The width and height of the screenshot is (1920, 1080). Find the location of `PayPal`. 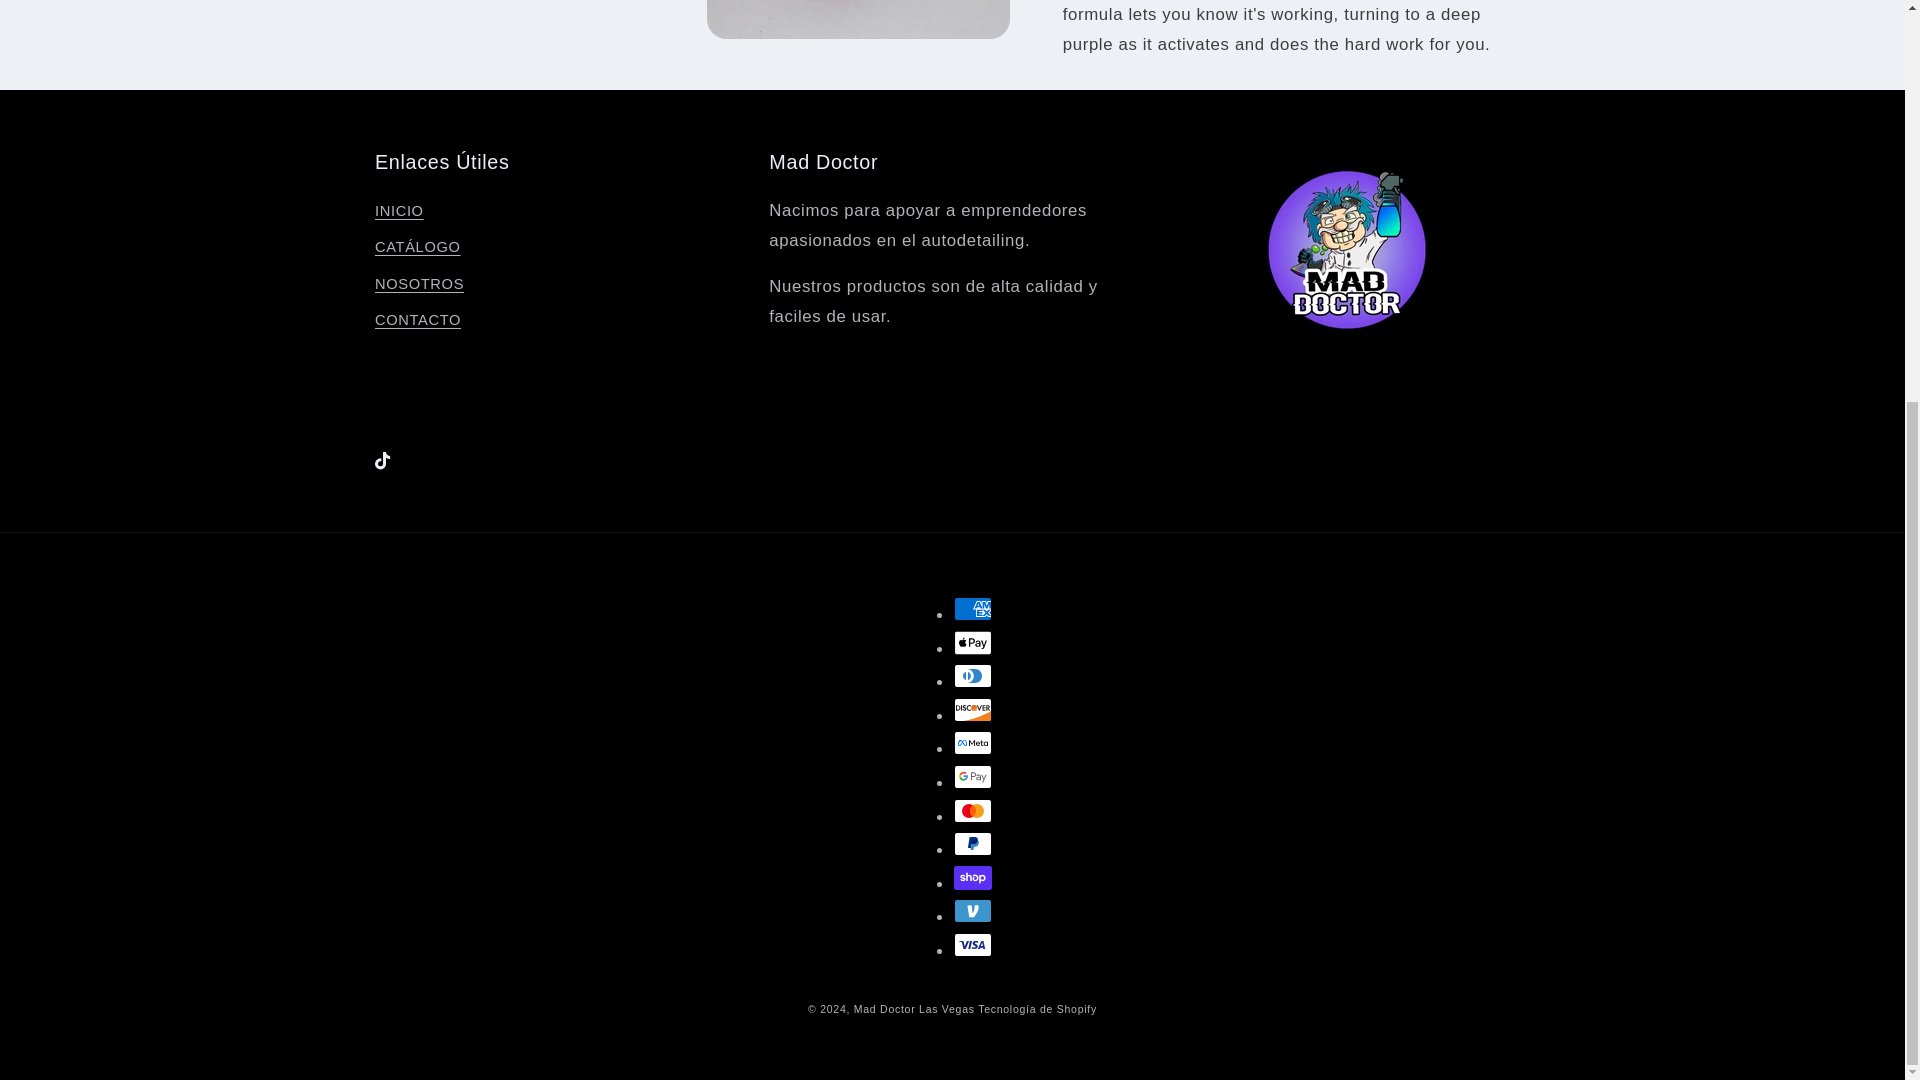

PayPal is located at coordinates (973, 844).